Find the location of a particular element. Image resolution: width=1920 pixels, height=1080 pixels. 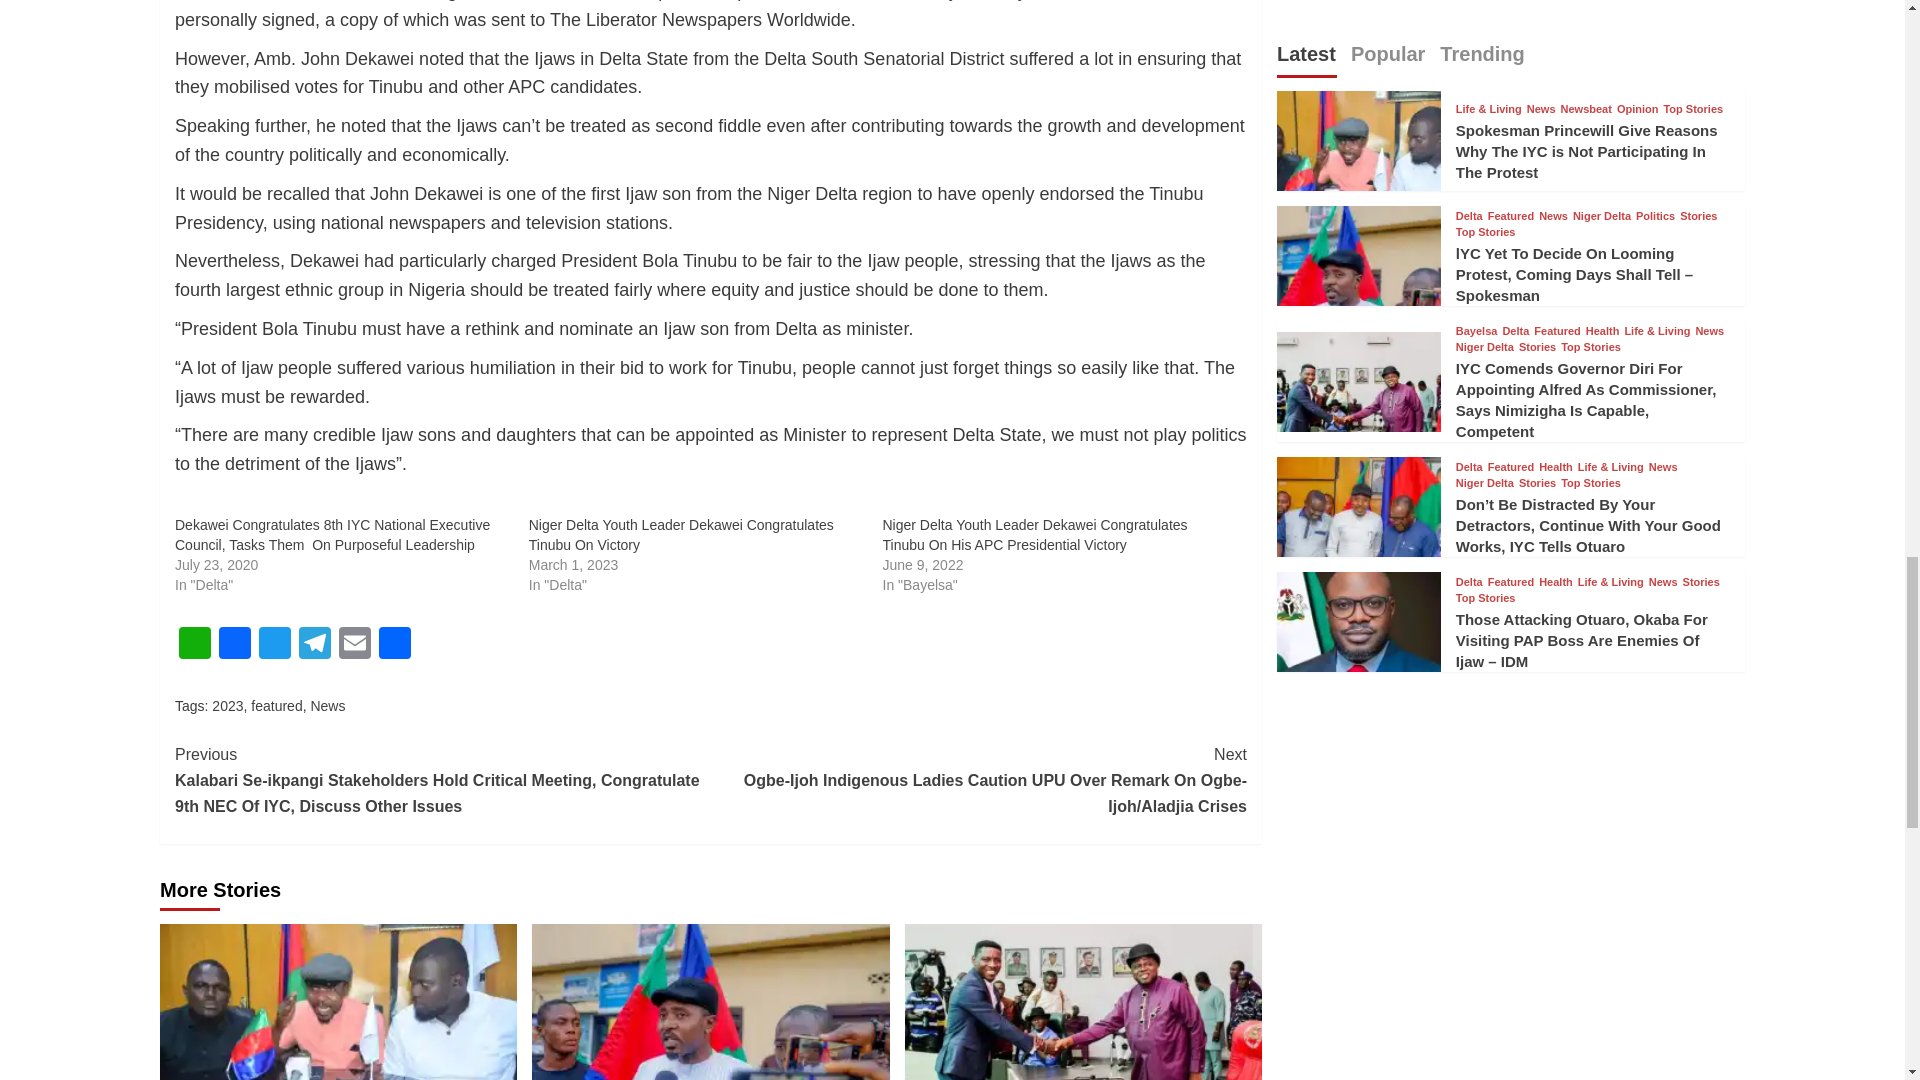

Telegram is located at coordinates (314, 646).